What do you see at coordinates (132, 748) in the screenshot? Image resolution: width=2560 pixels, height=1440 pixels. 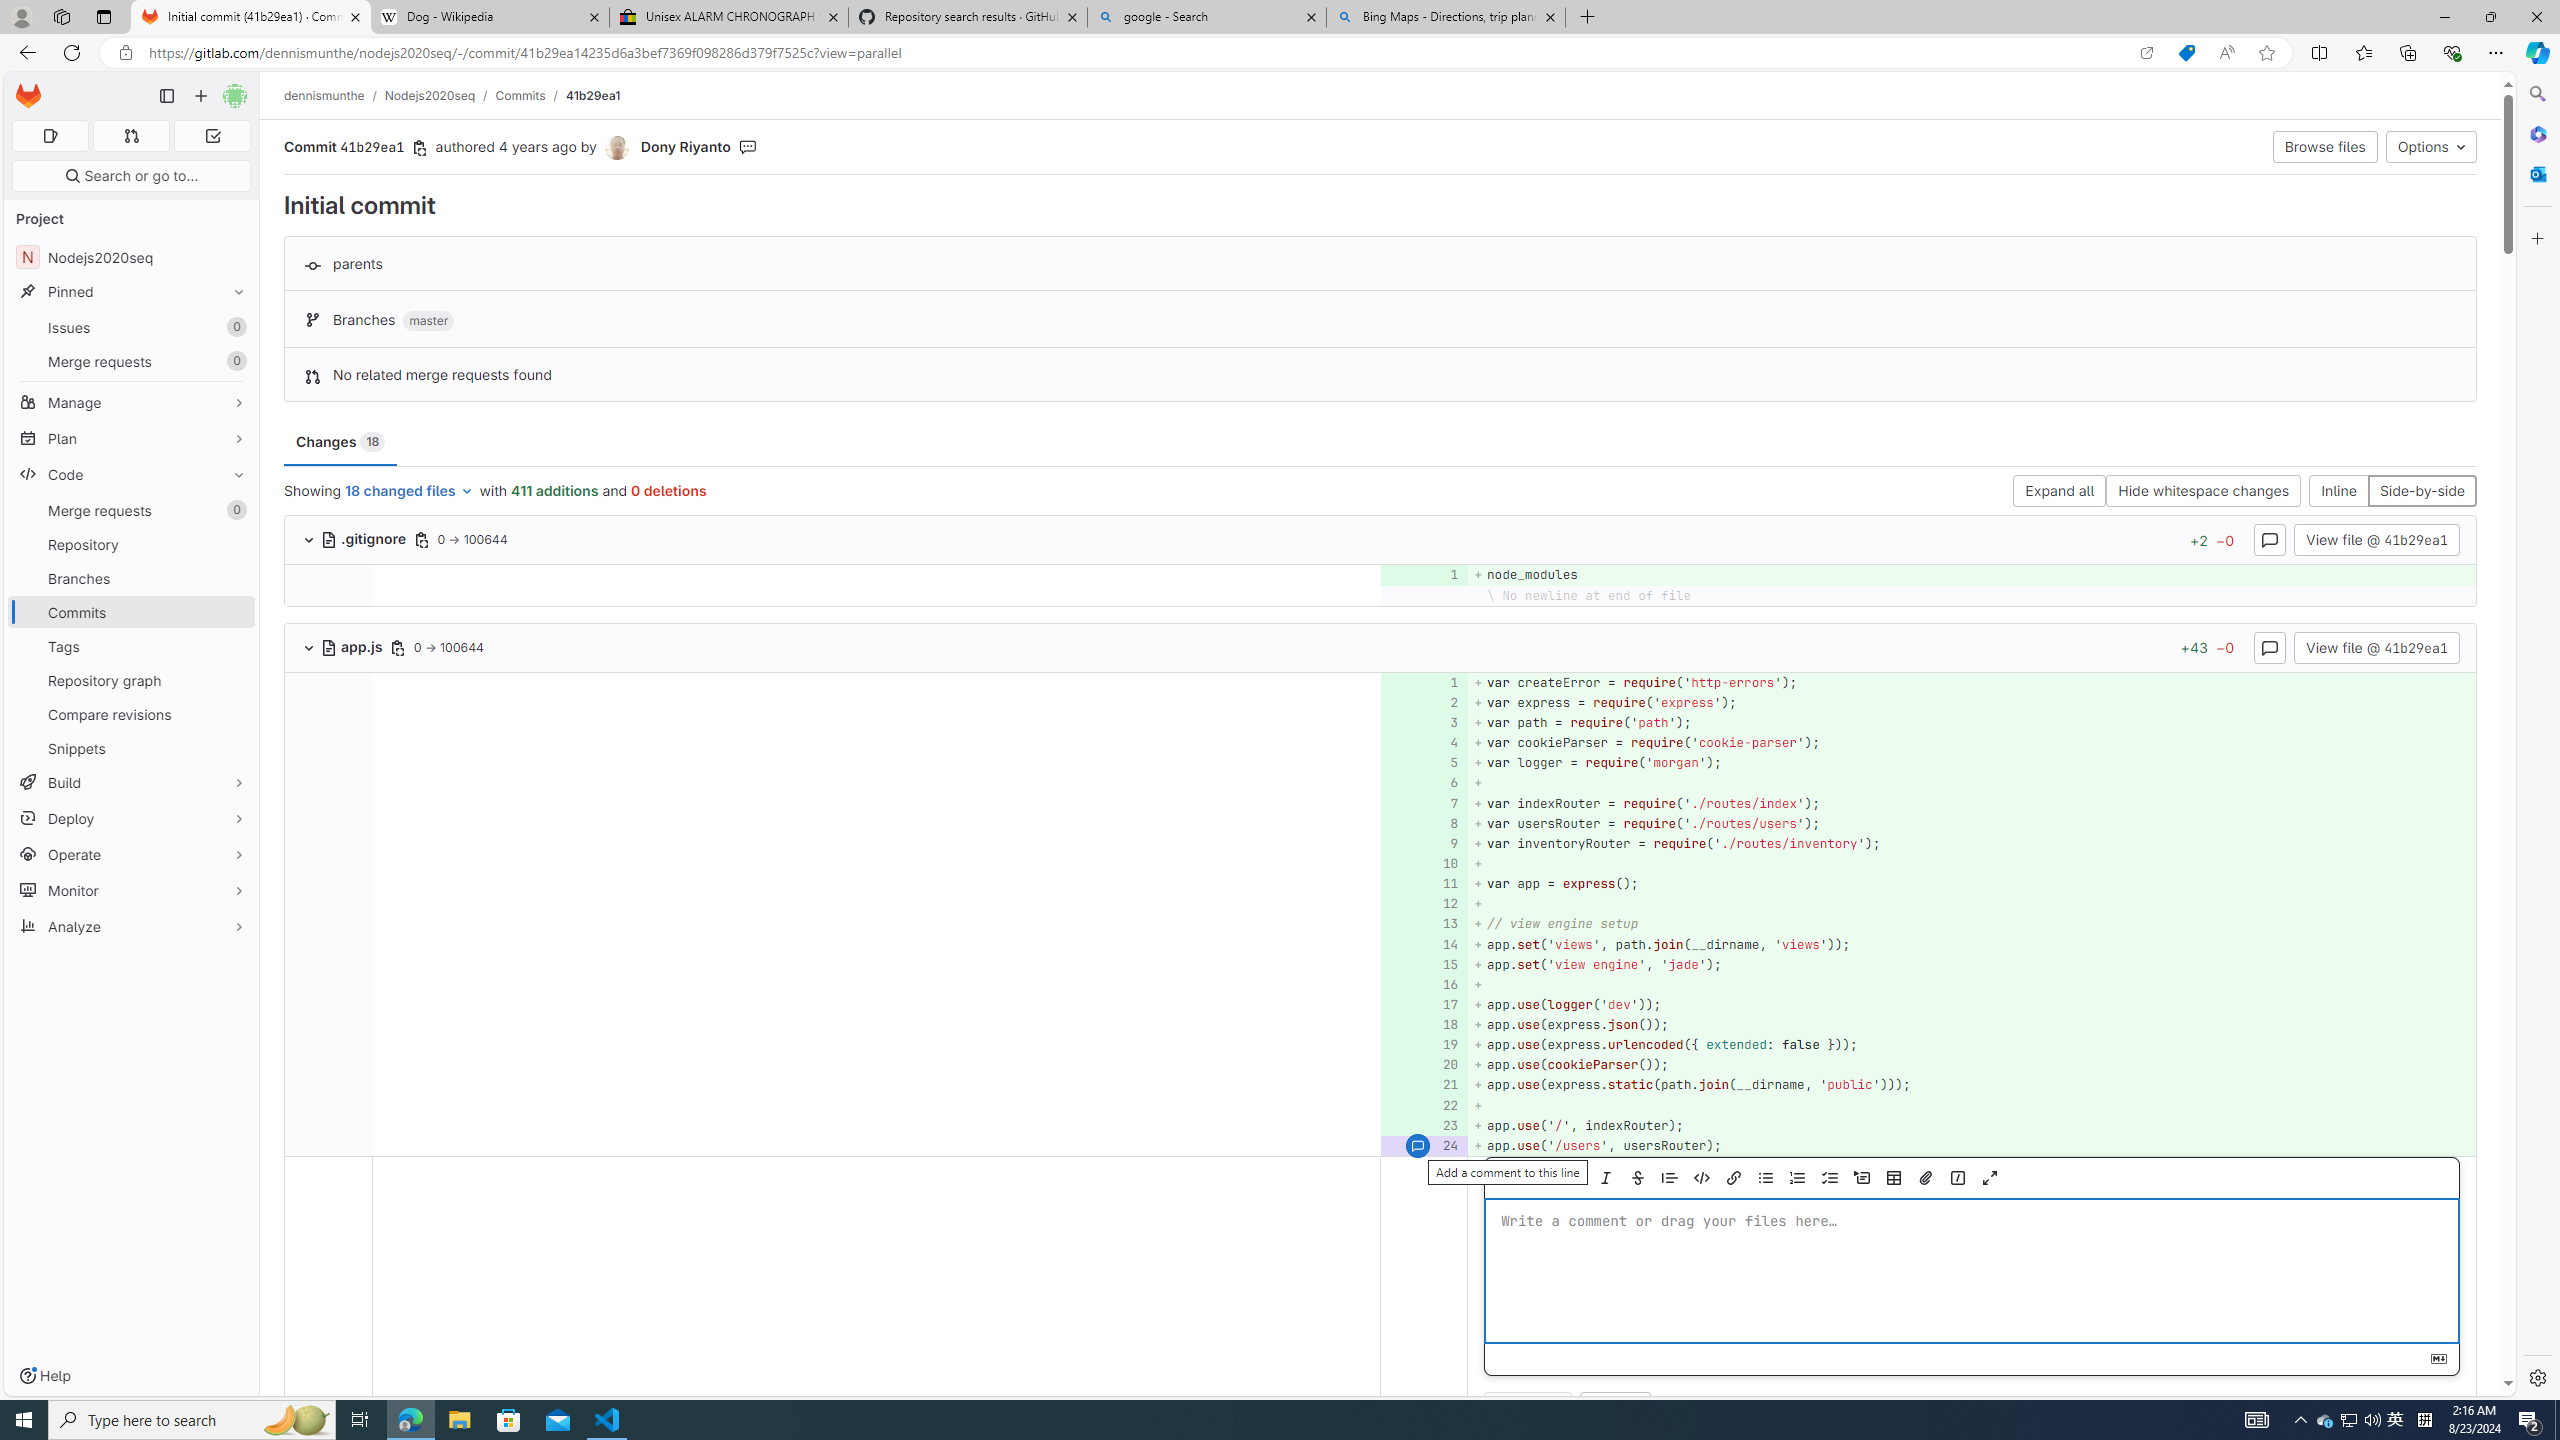 I see `Snippets` at bounding box center [132, 748].